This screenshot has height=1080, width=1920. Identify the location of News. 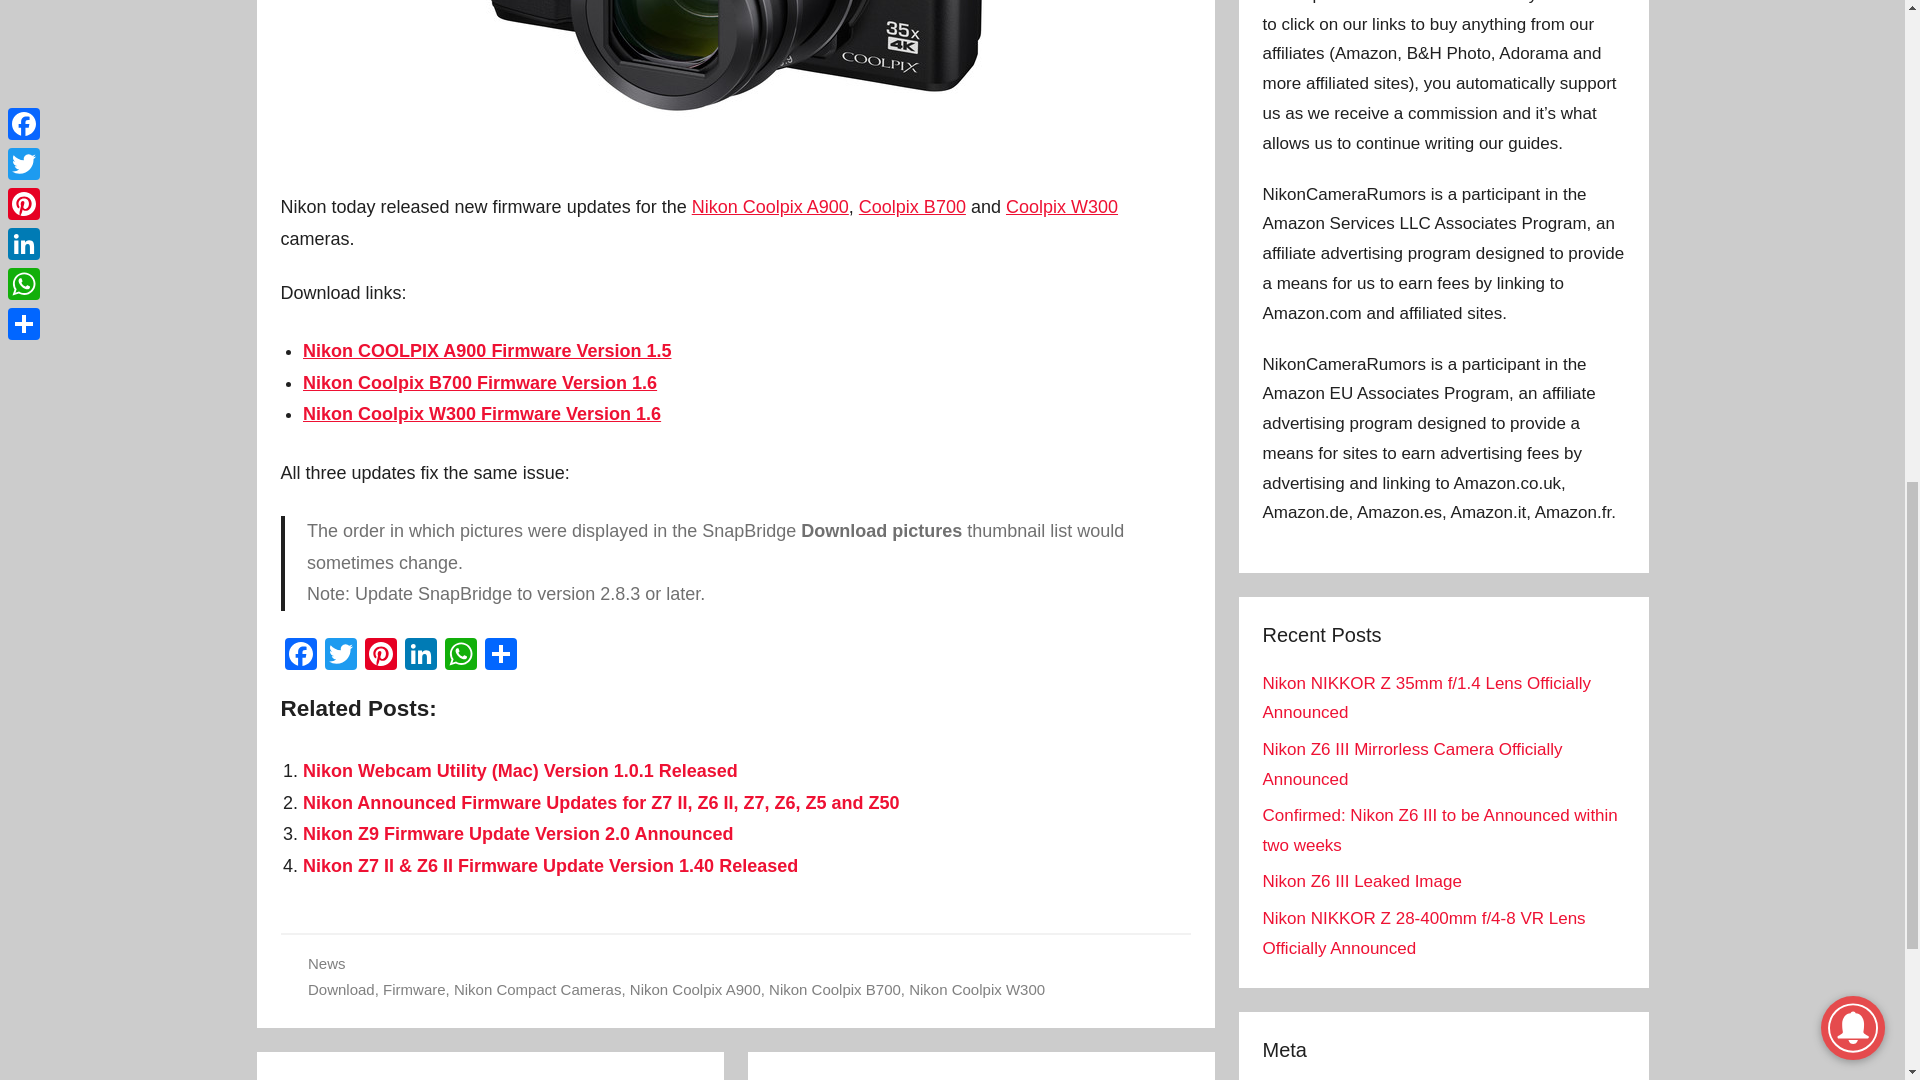
(326, 963).